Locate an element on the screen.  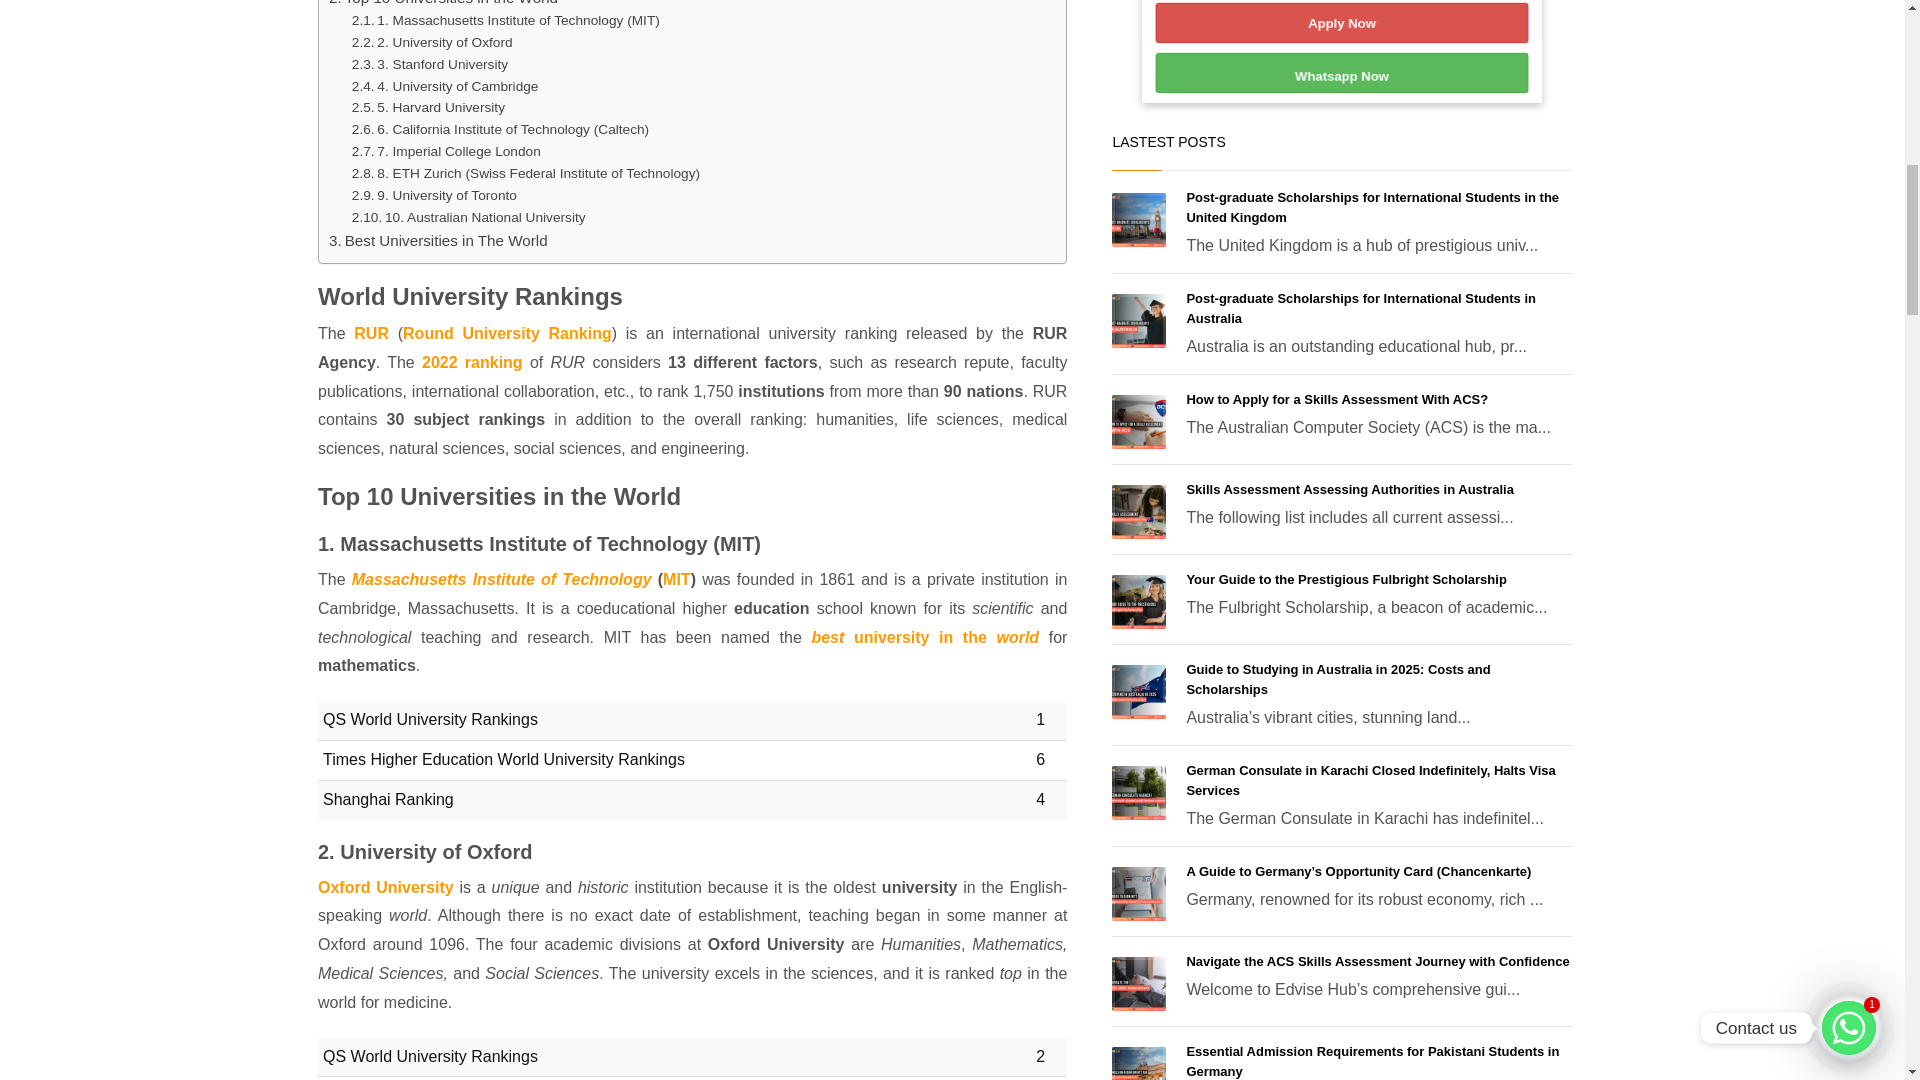
Top 10 Universities in the World is located at coordinates (443, 4).